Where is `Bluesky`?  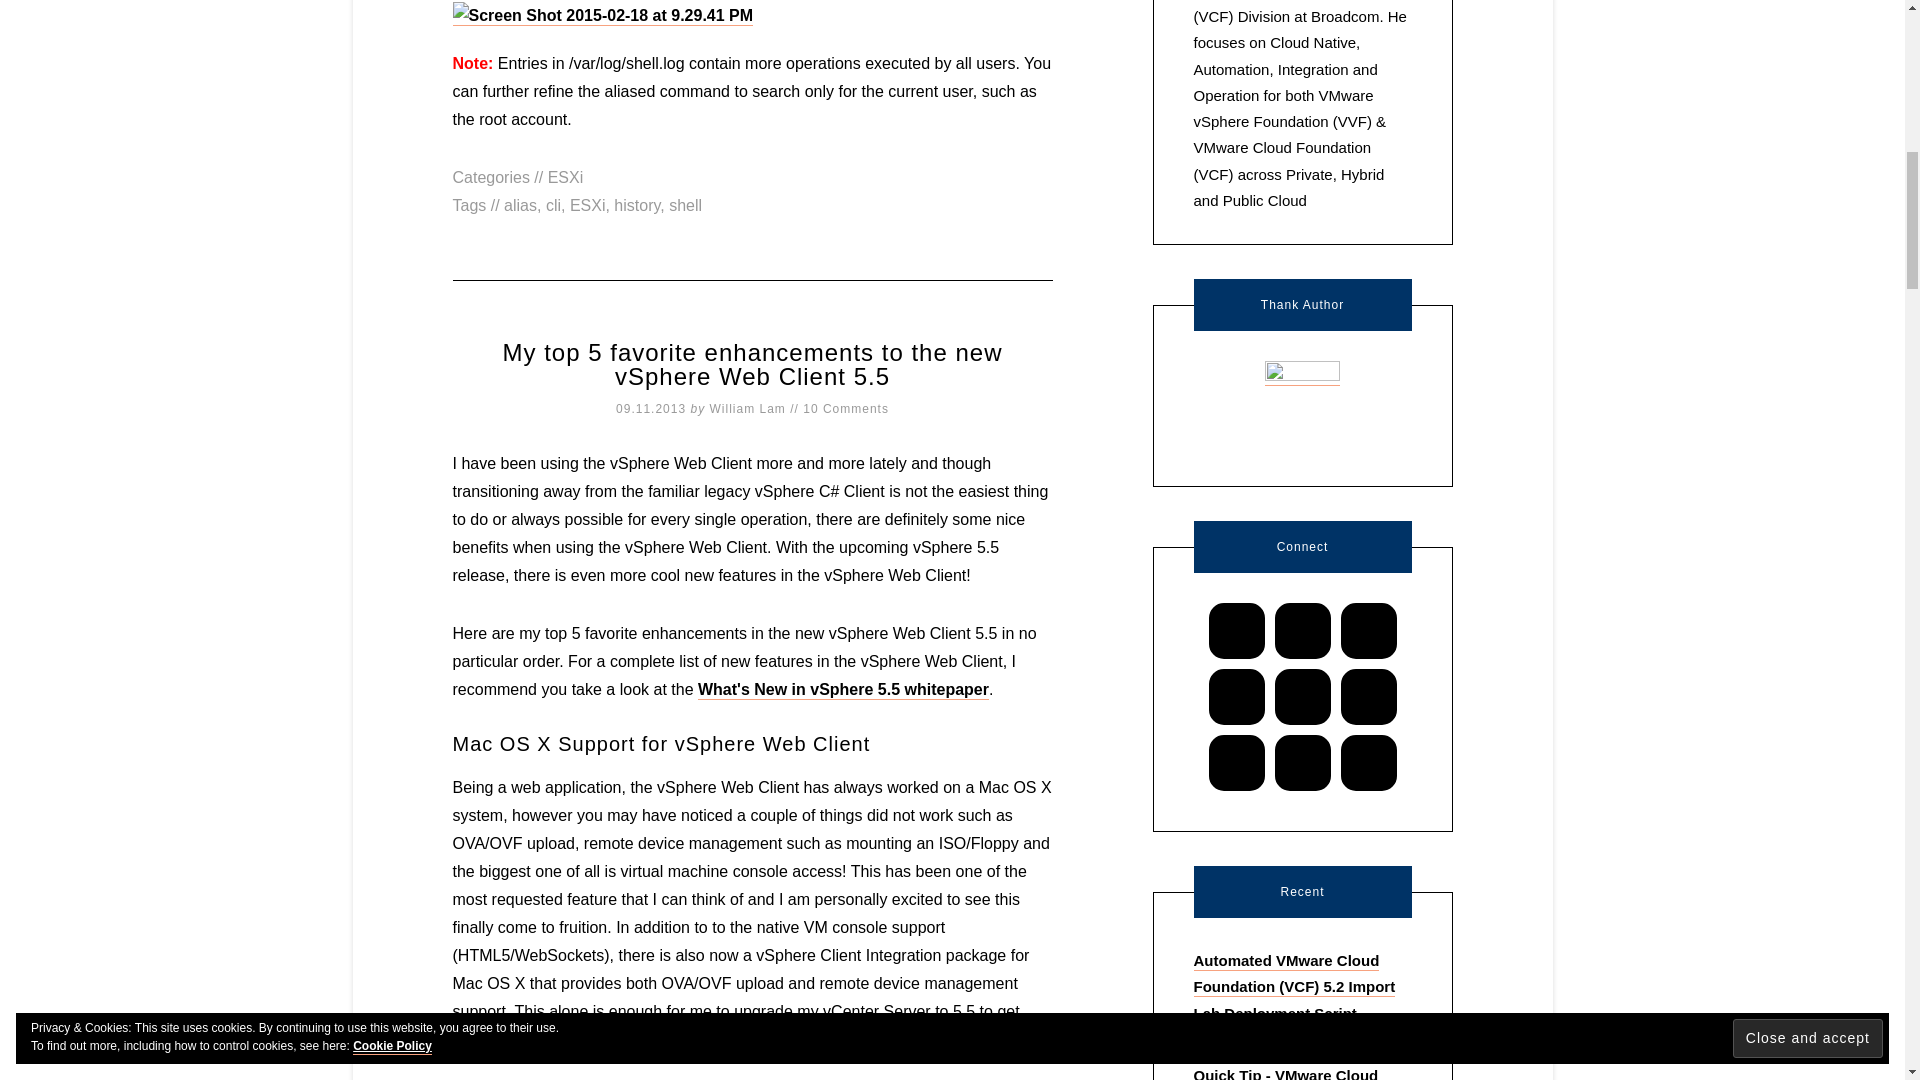 Bluesky is located at coordinates (1235, 631).